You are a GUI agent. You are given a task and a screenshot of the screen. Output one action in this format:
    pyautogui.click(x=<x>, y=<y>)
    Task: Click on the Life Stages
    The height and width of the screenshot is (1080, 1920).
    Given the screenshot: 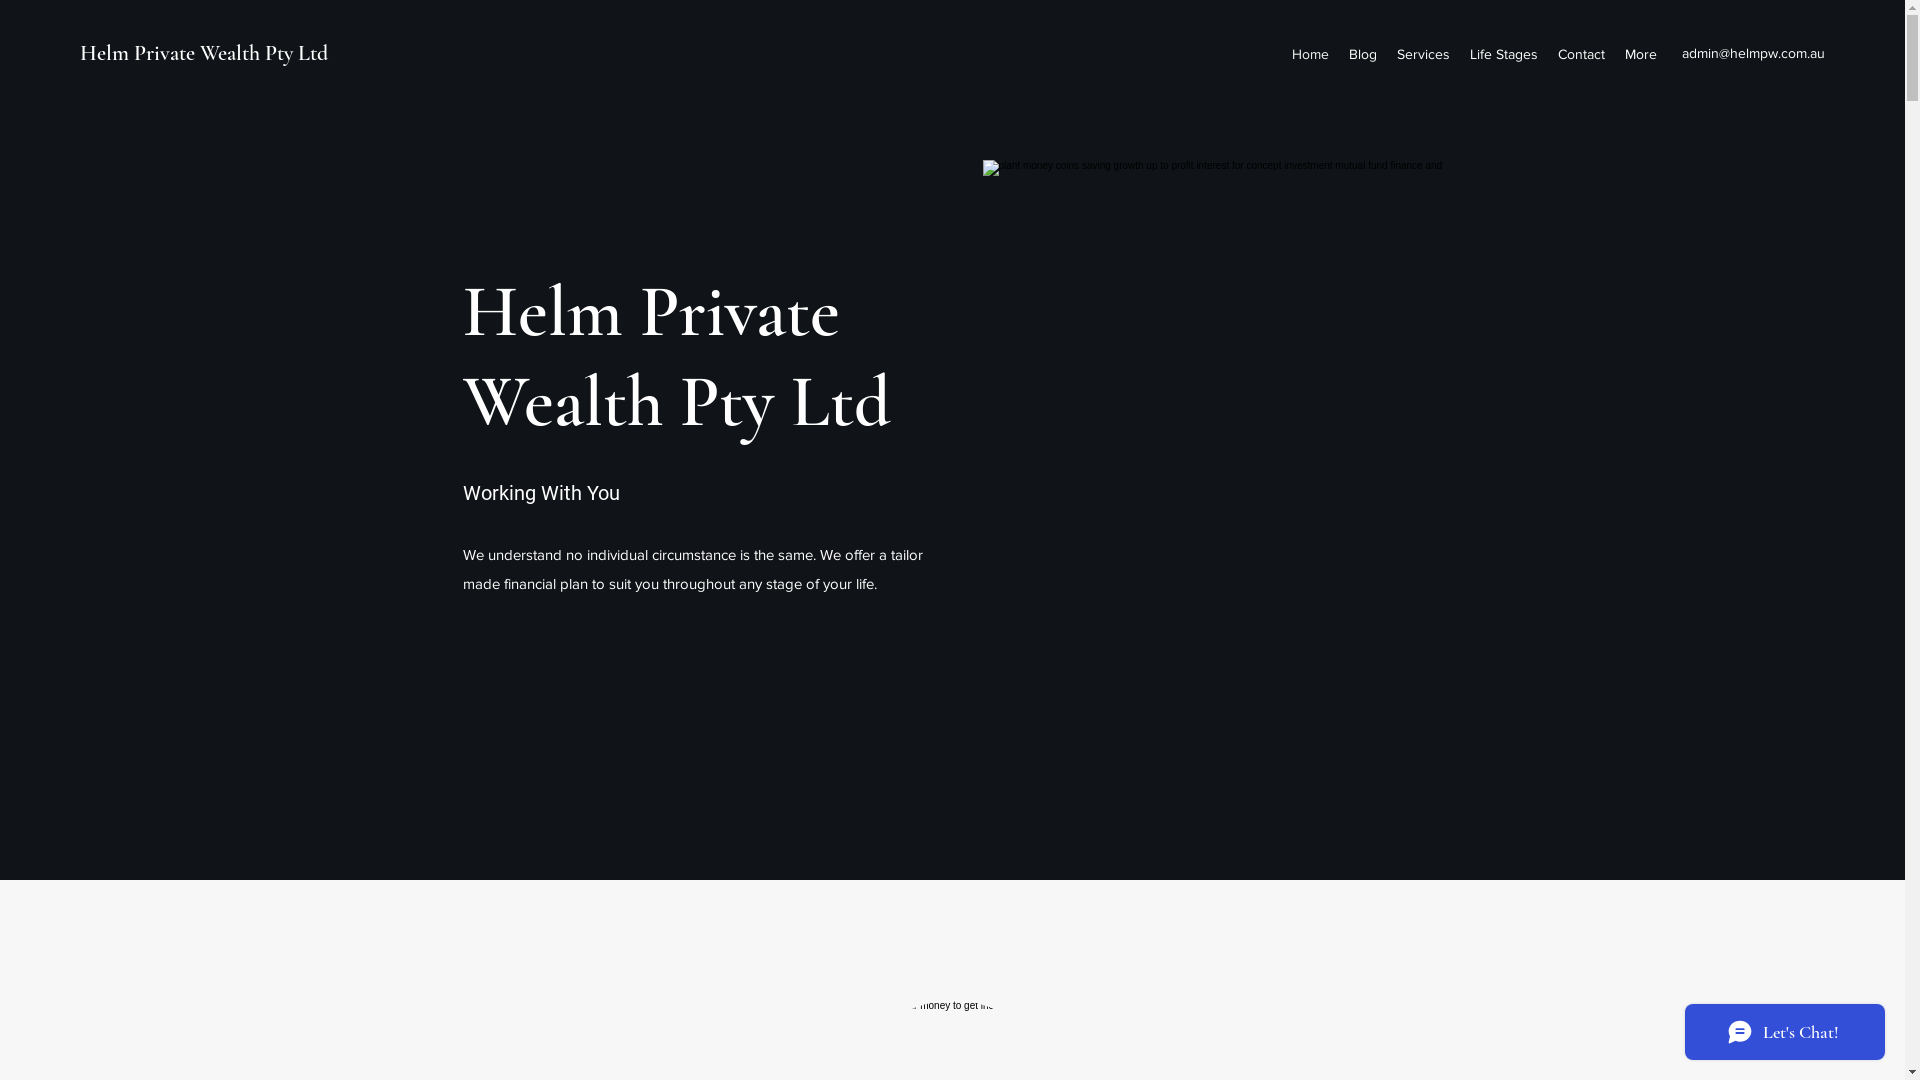 What is the action you would take?
    pyautogui.click(x=1504, y=54)
    